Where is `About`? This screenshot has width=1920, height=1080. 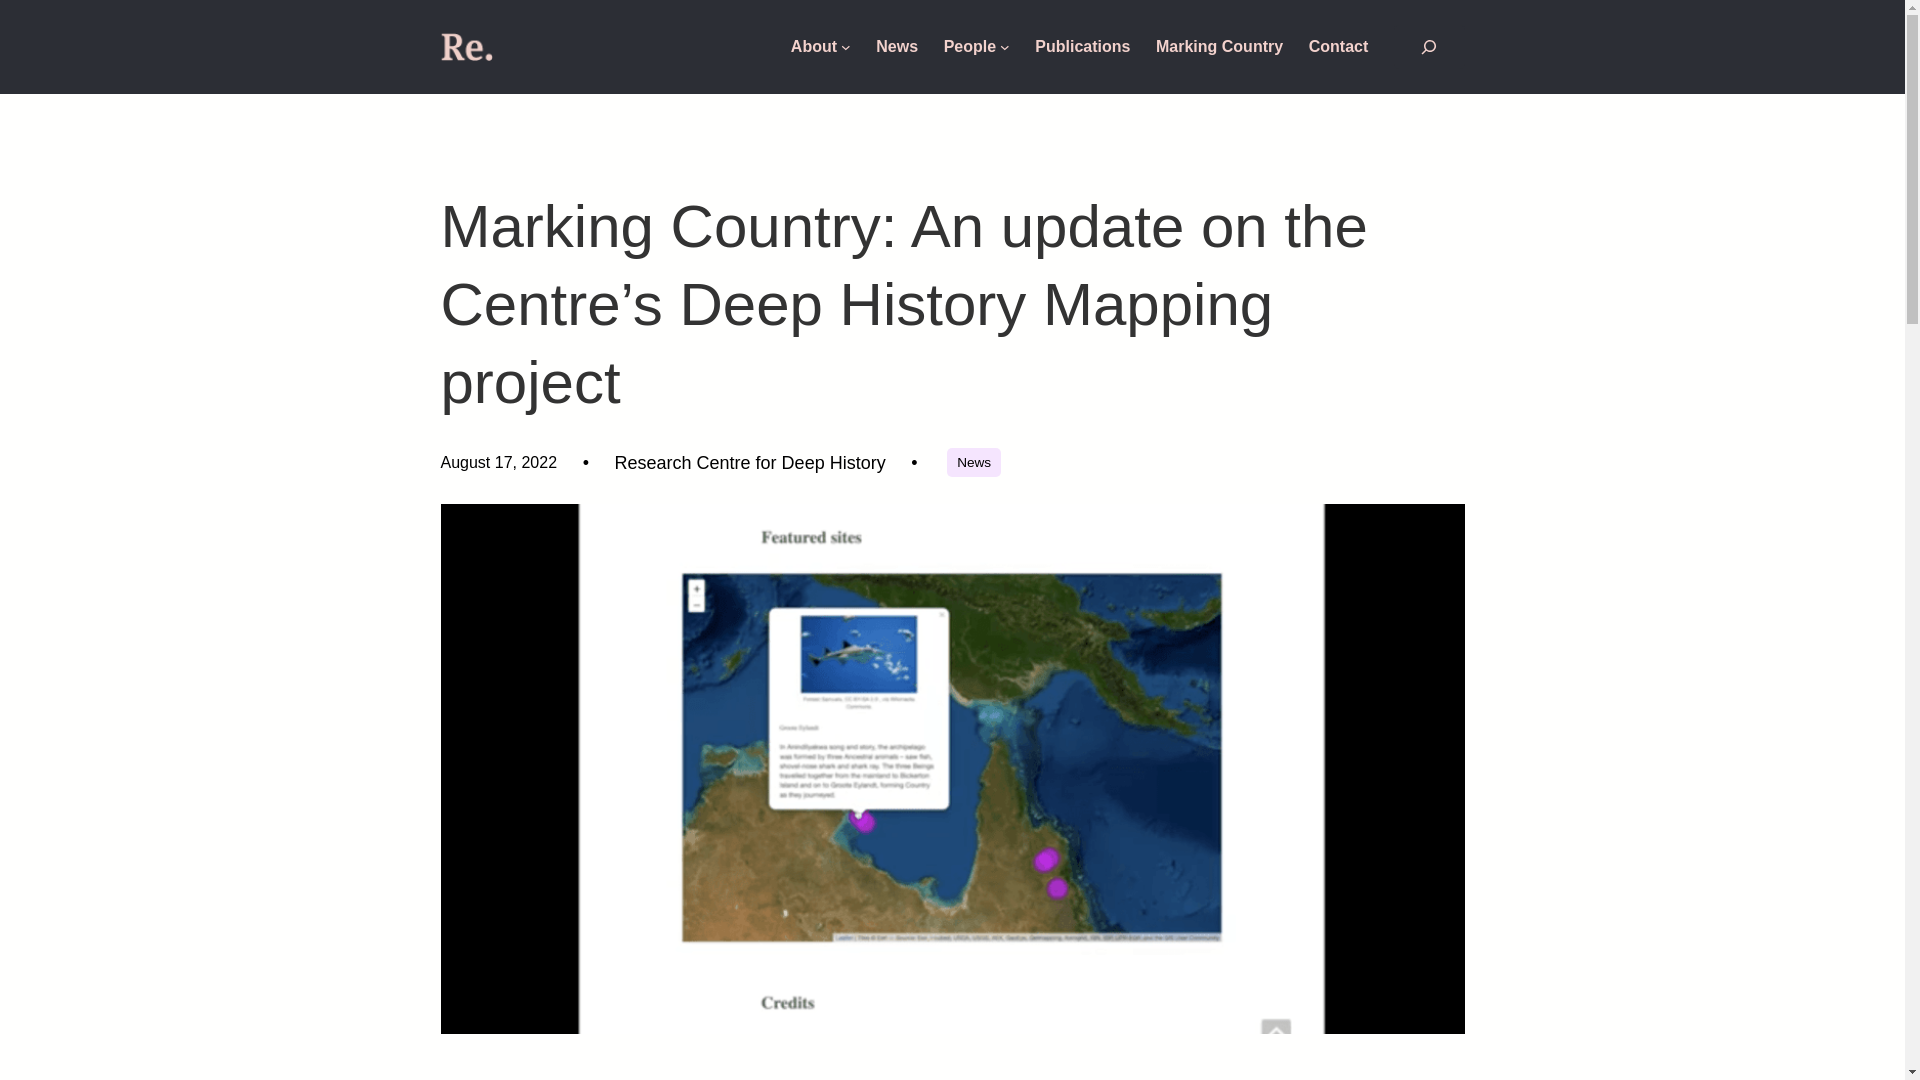 About is located at coordinates (814, 46).